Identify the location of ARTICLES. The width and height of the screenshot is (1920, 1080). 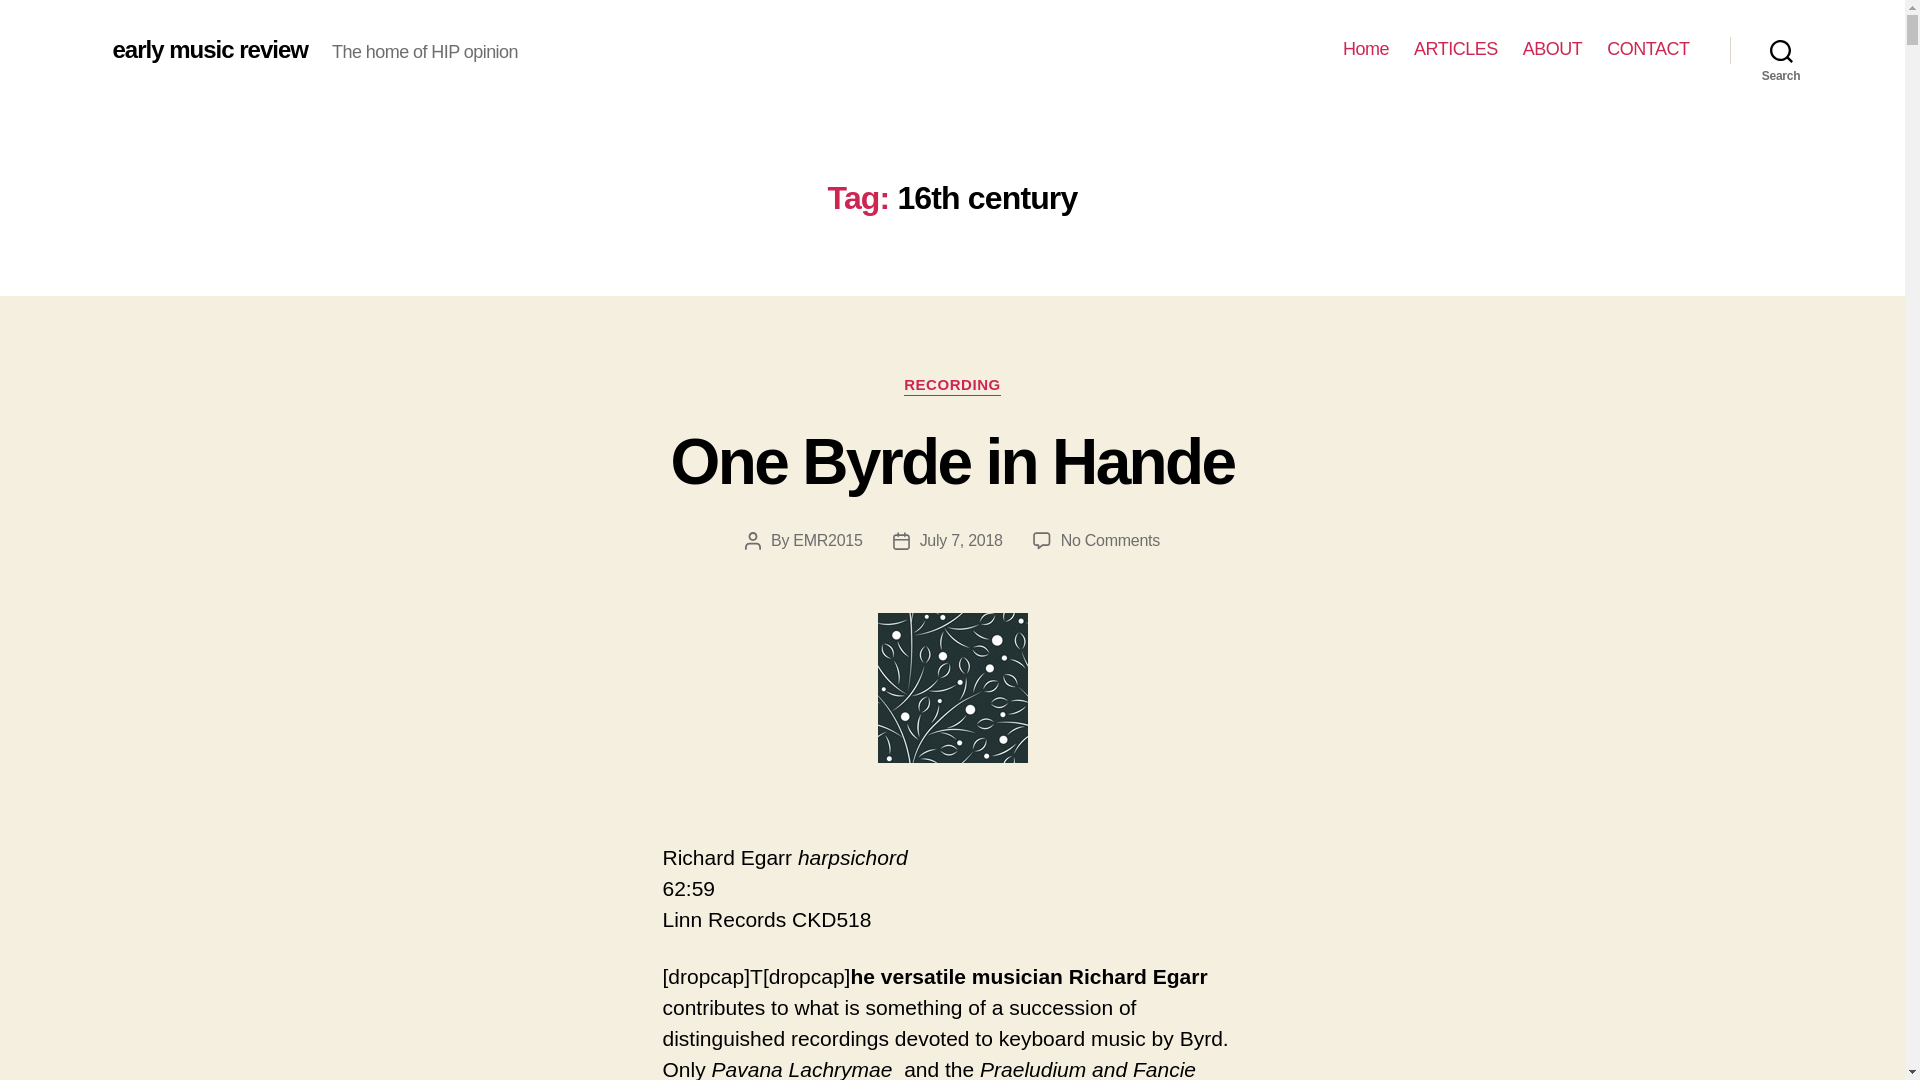
(1455, 49).